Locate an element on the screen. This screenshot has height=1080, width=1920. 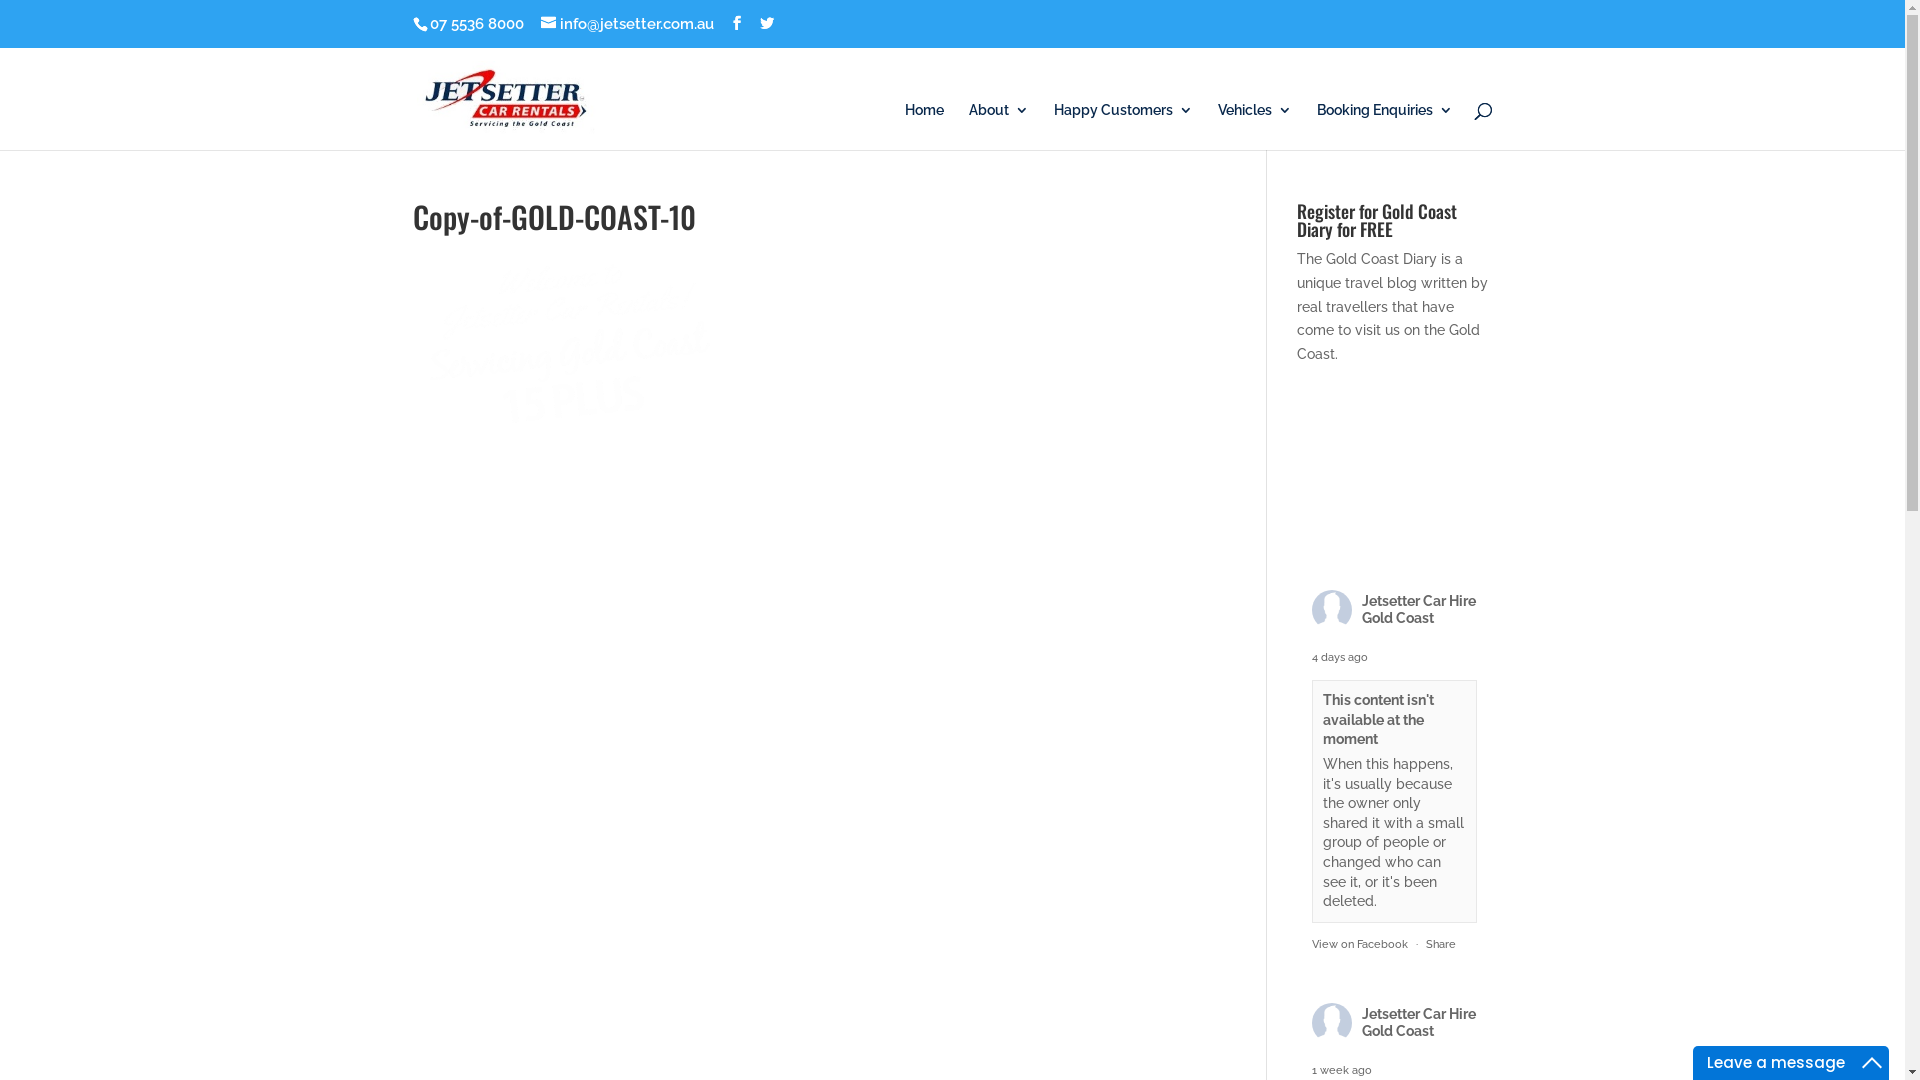
Booking Enquiries is located at coordinates (1384, 126).